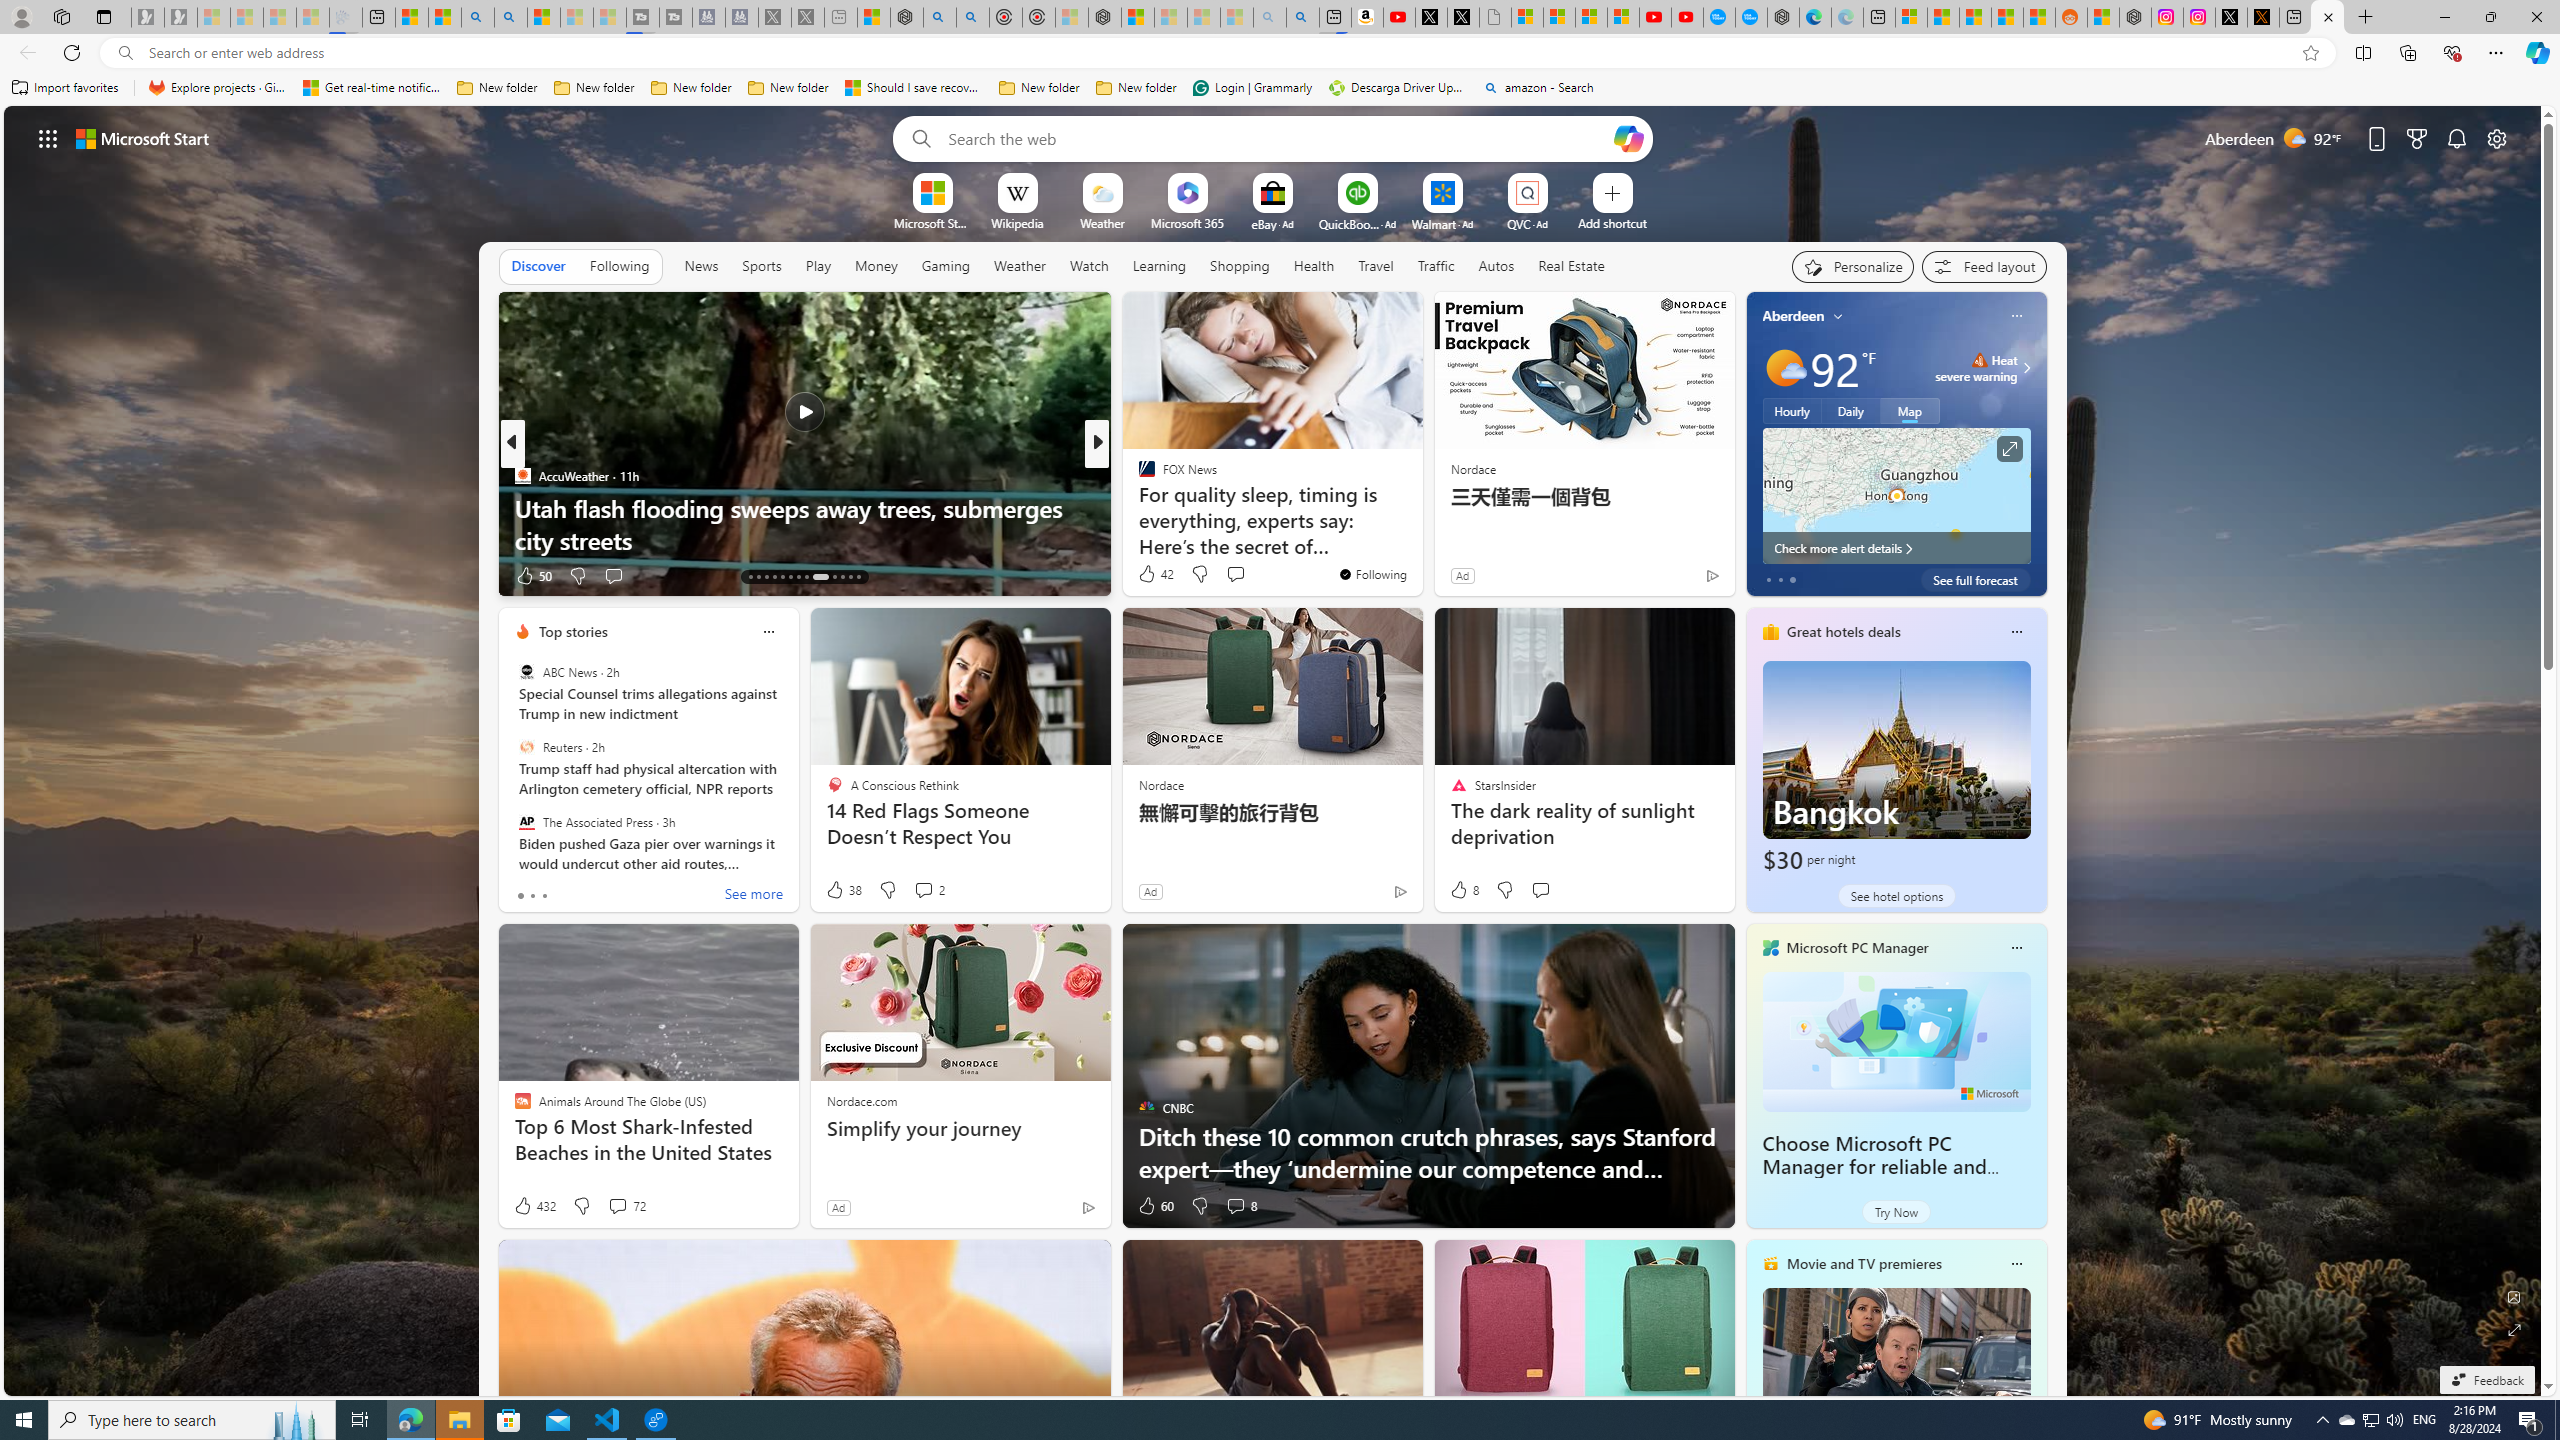 This screenshot has height=1440, width=2560. Describe the element at coordinates (1270, 17) in the screenshot. I see `amazon - Search - Sleeping` at that location.